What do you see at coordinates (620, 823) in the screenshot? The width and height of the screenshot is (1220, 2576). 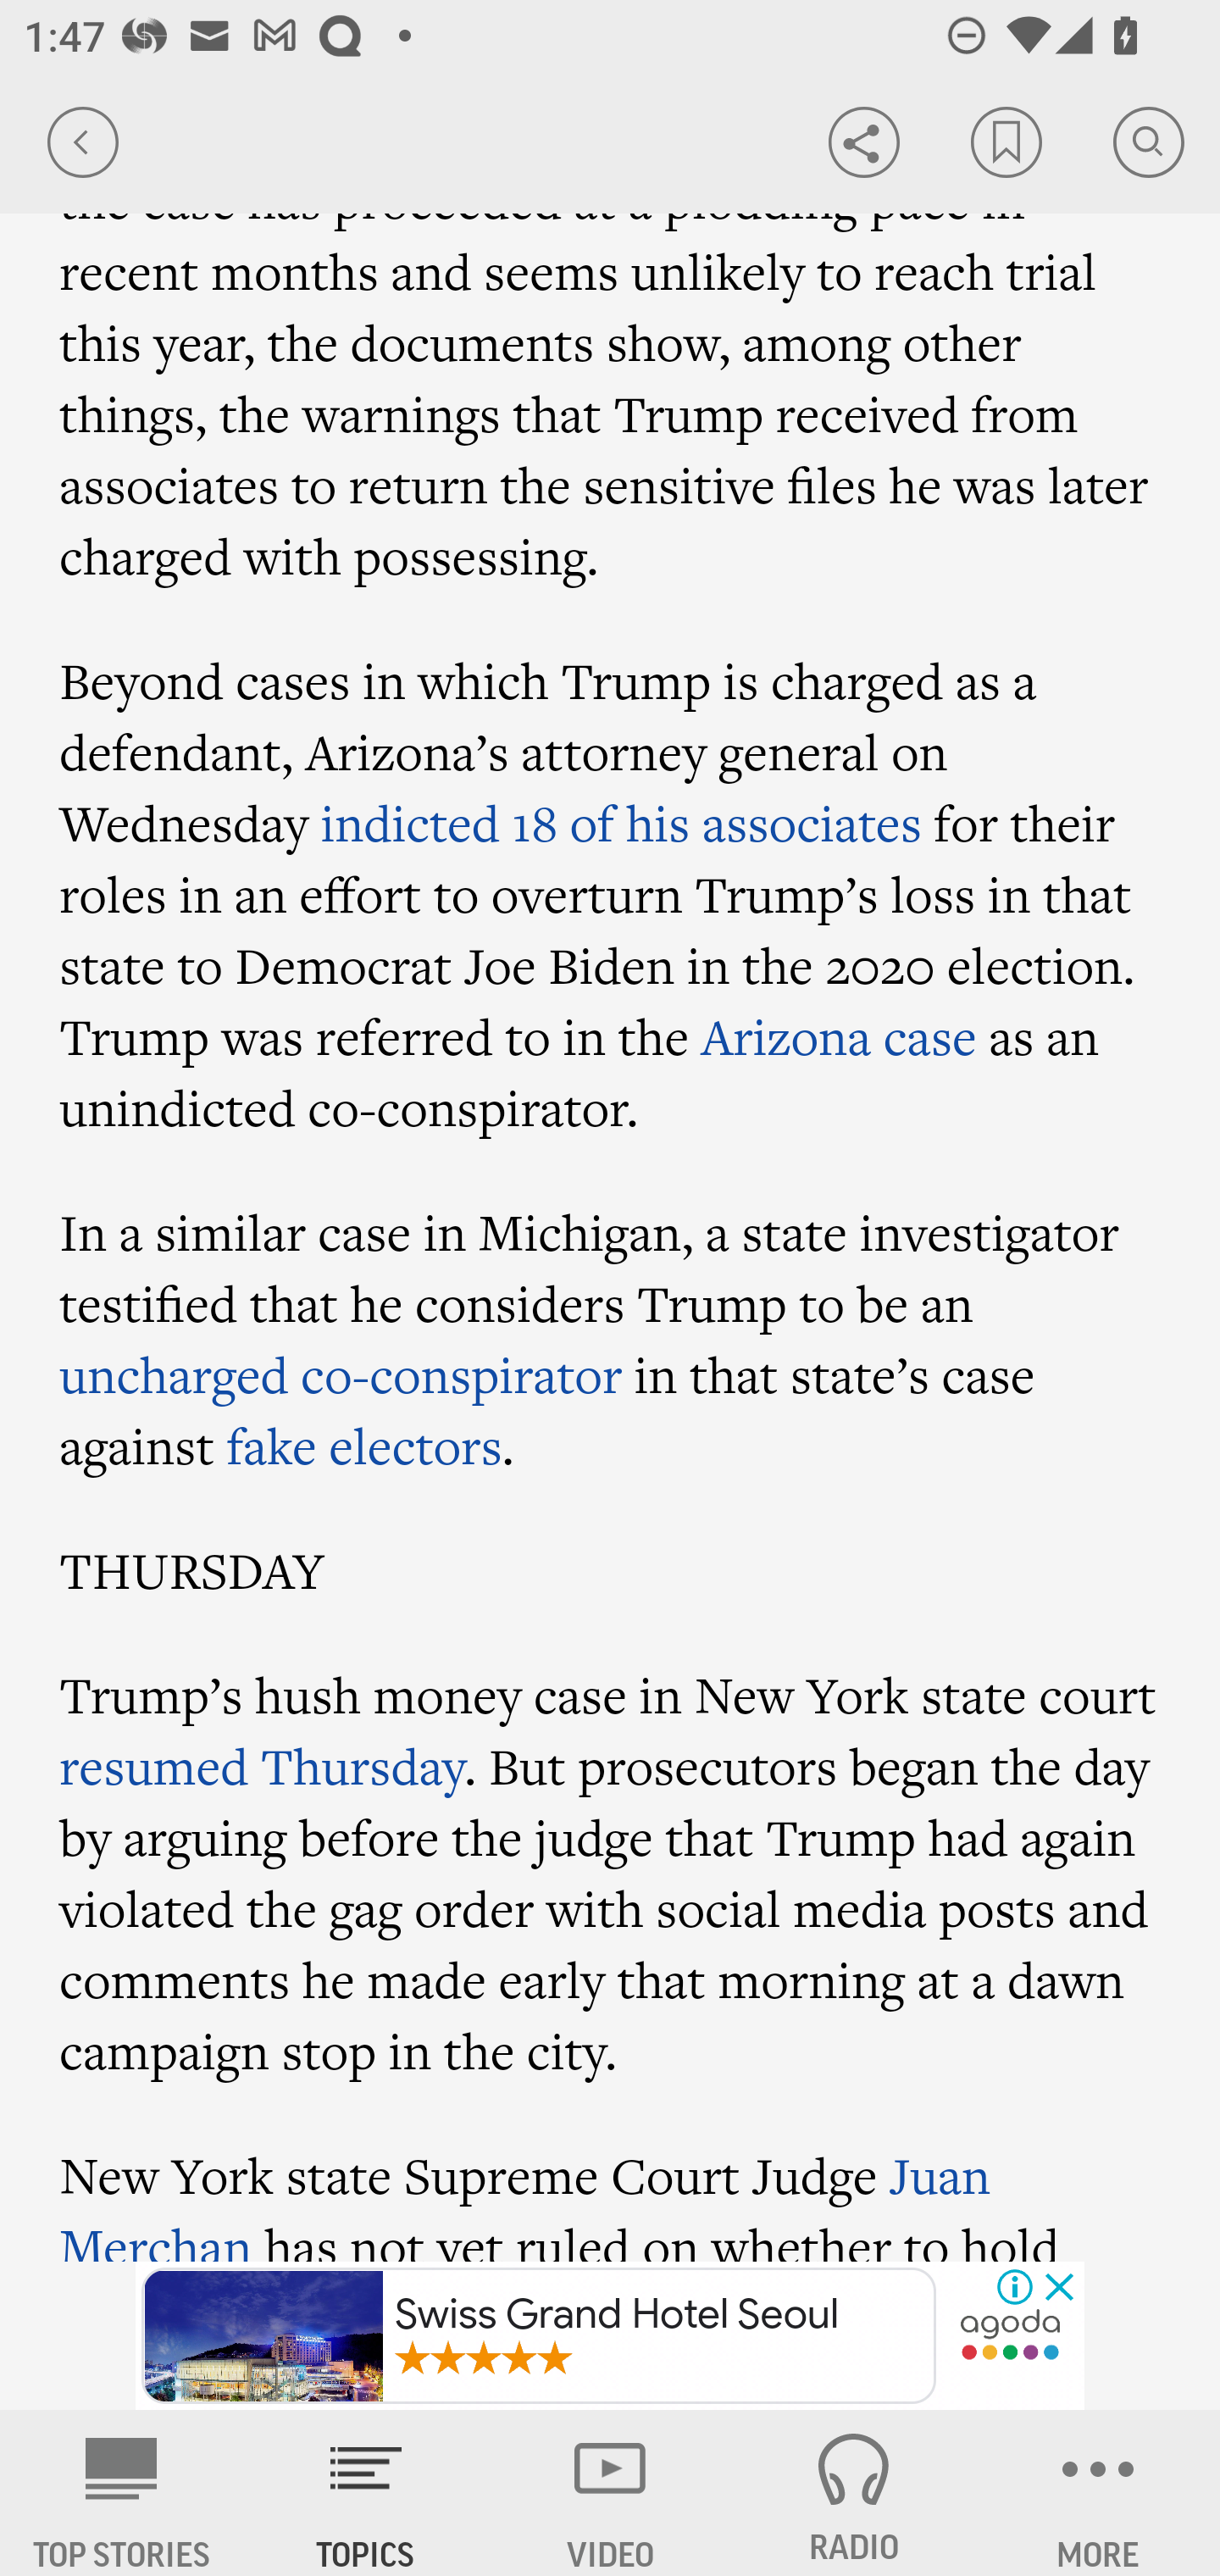 I see `indicted 18 of his associates` at bounding box center [620, 823].